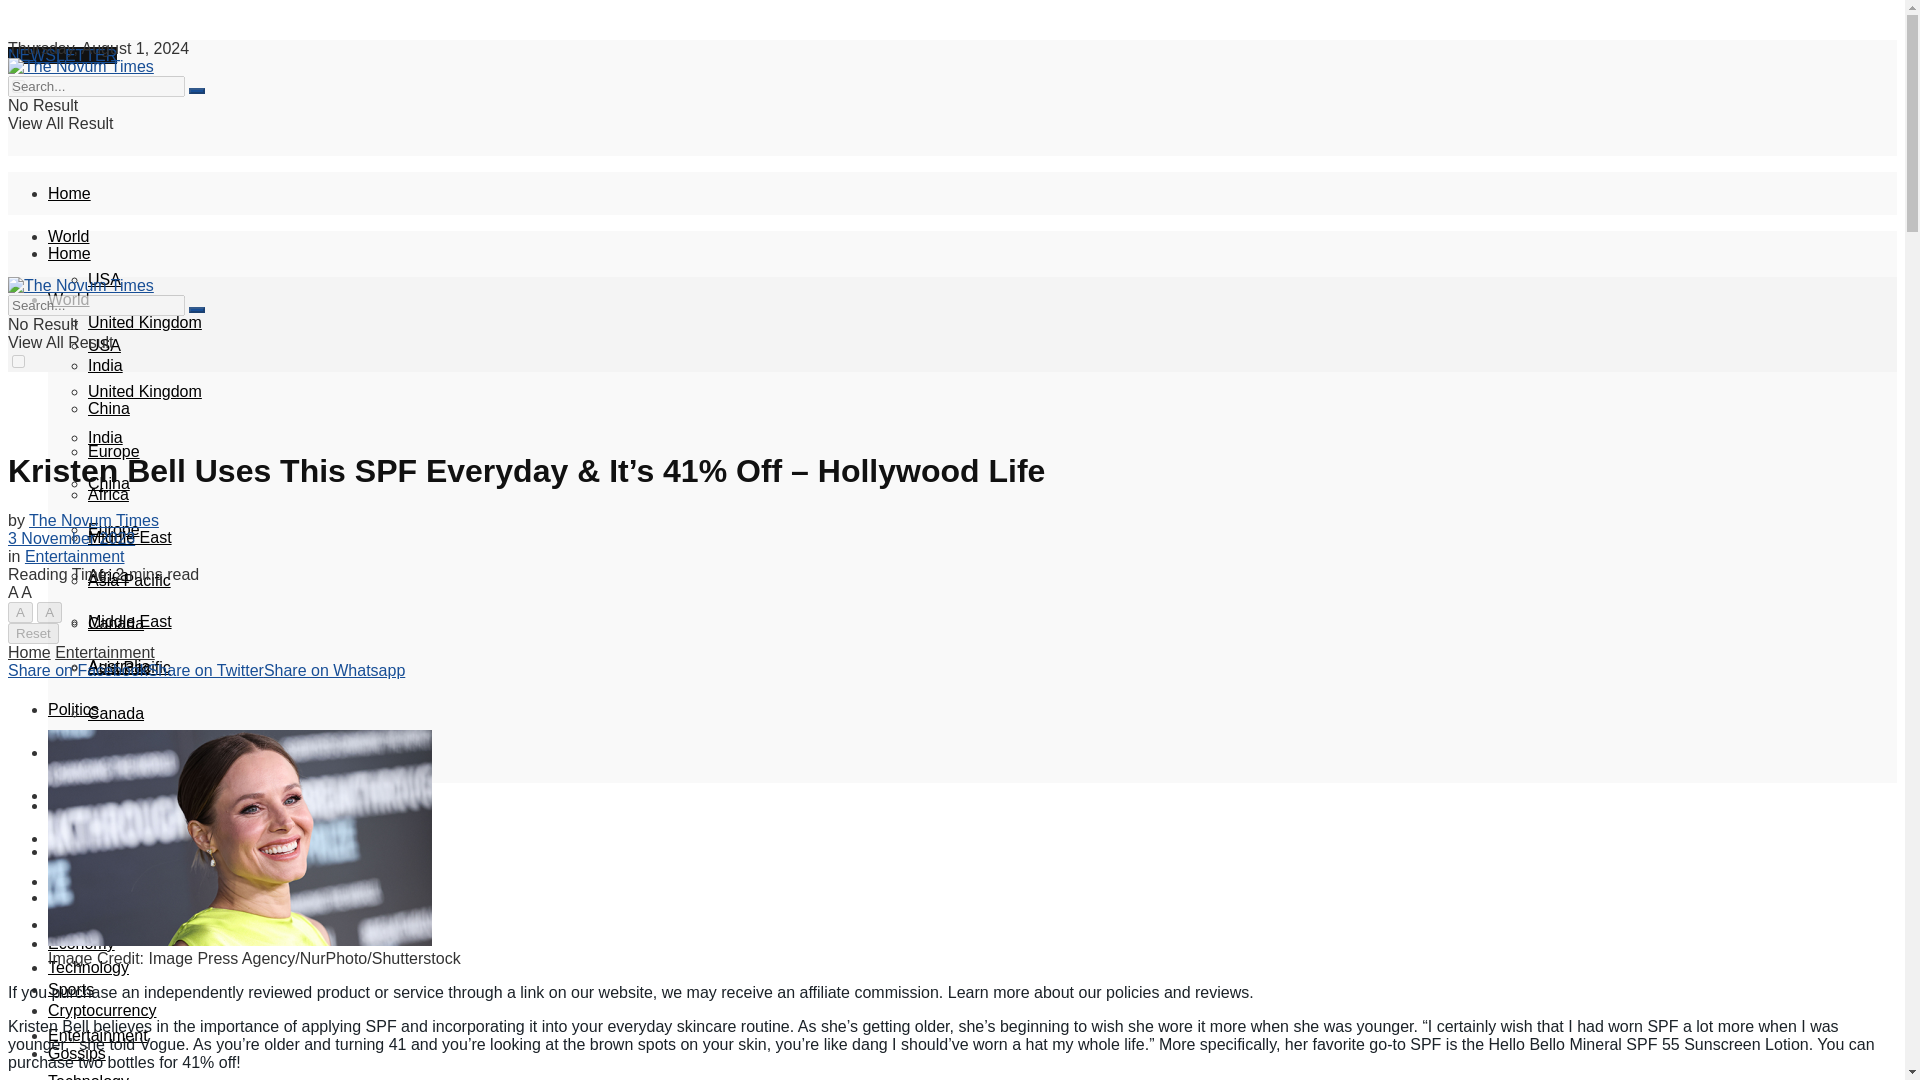 The width and height of the screenshot is (1920, 1080). Describe the element at coordinates (104, 345) in the screenshot. I see `USA` at that location.